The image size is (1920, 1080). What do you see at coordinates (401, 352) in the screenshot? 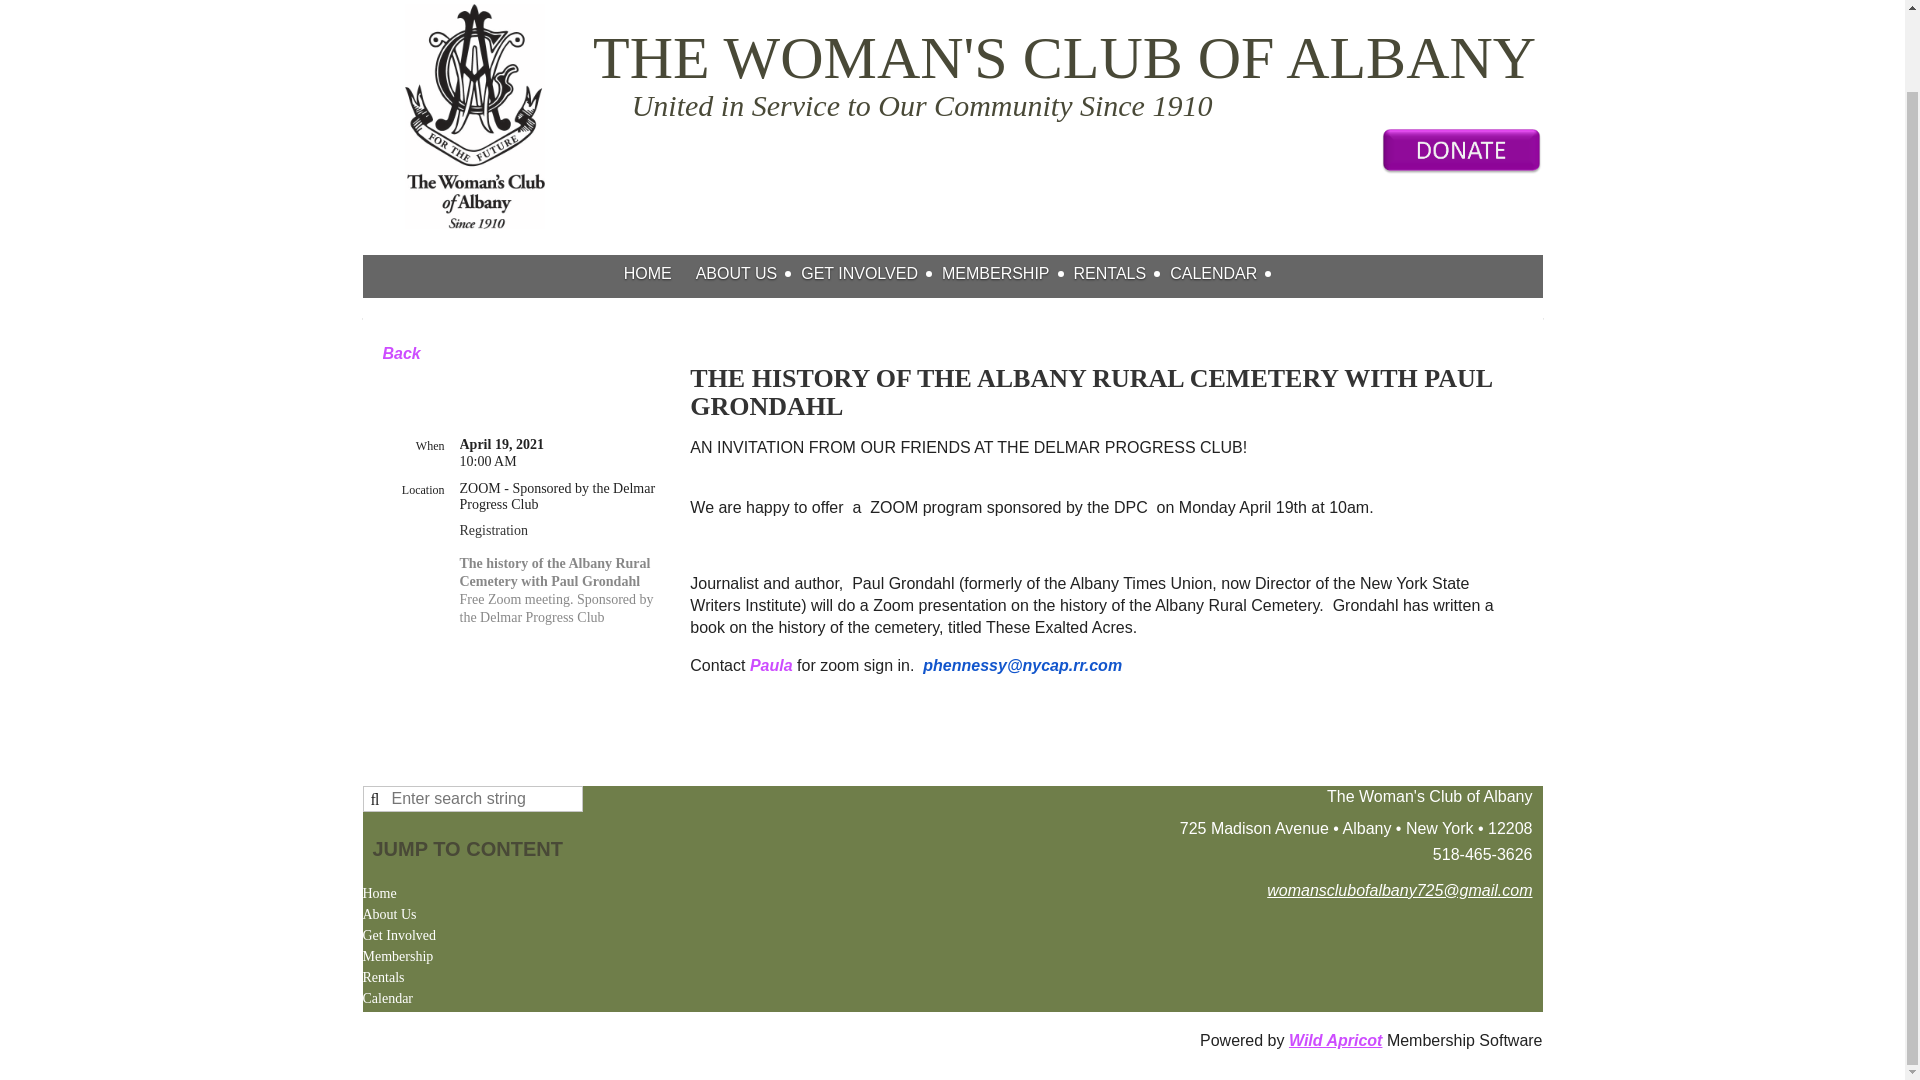
I see `Back` at bounding box center [401, 352].